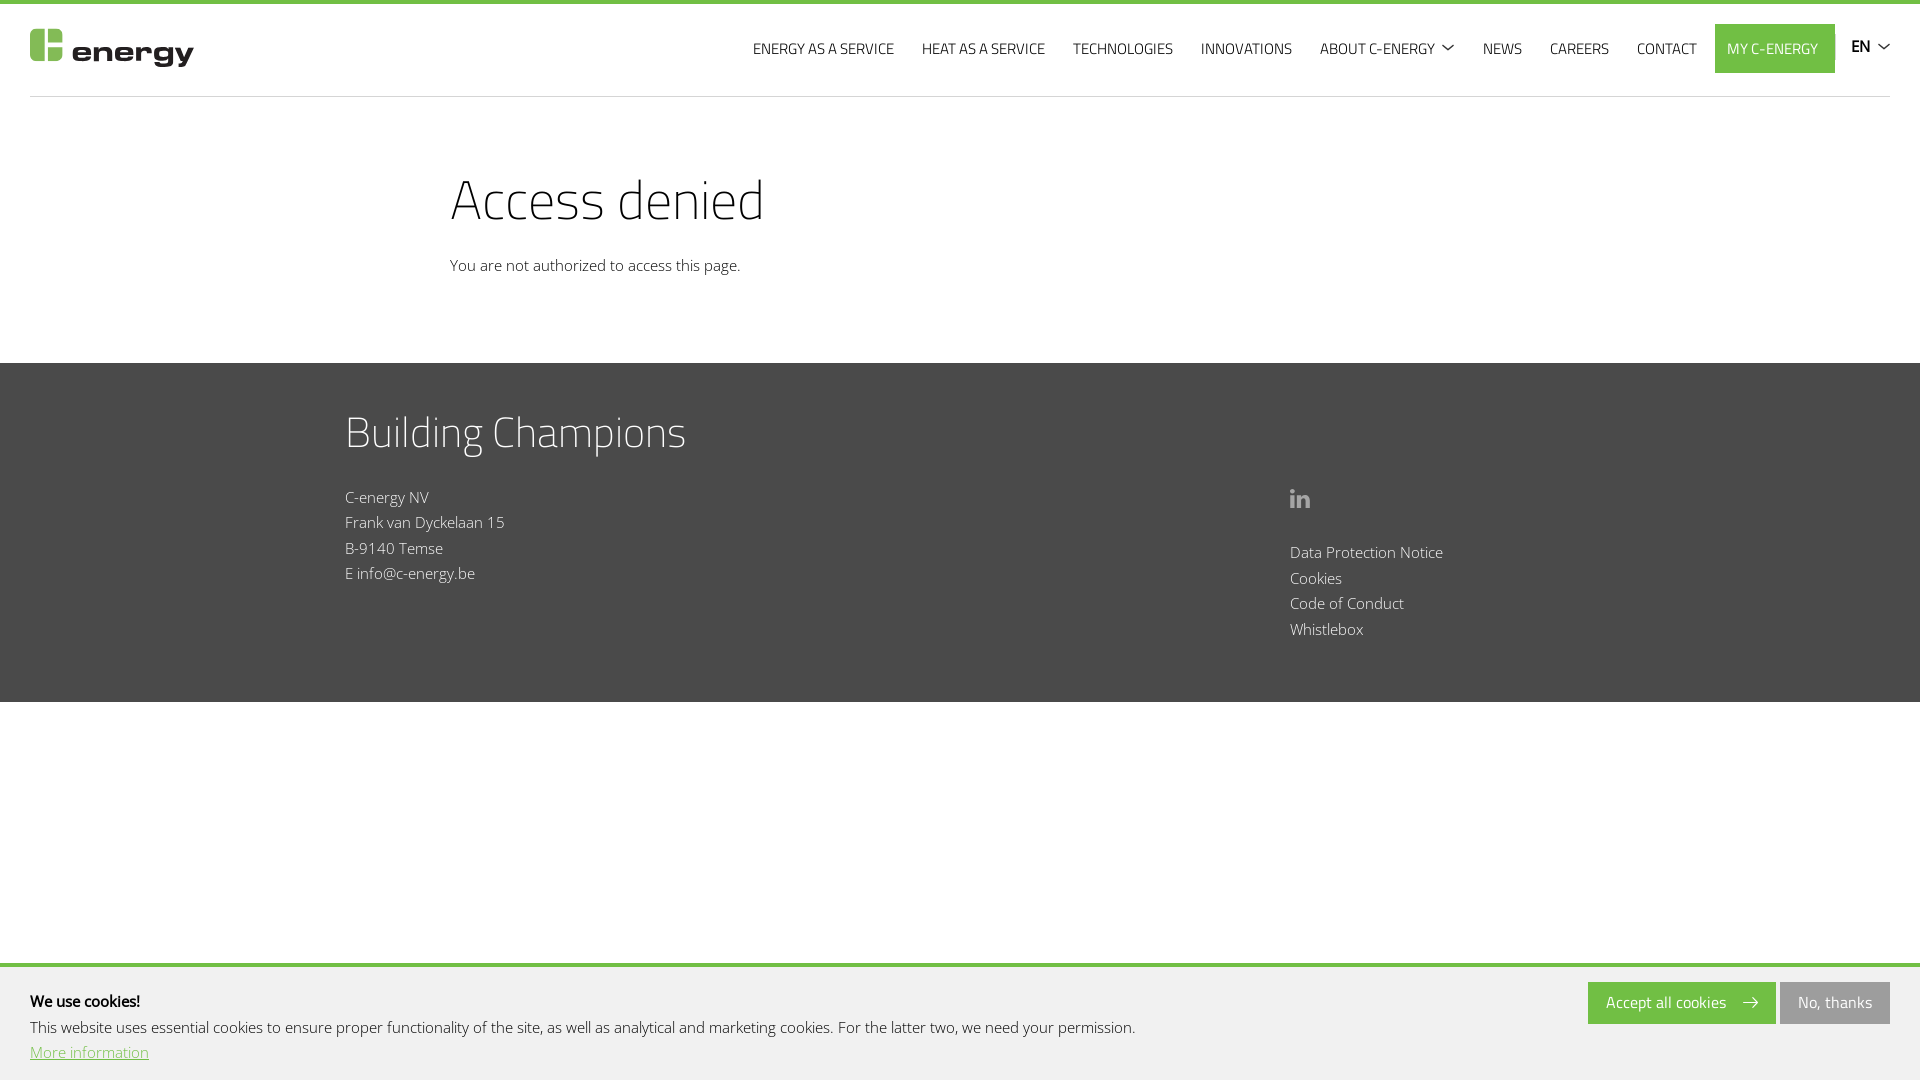 This screenshot has width=1920, height=1080. I want to click on More information, so click(90, 1053).